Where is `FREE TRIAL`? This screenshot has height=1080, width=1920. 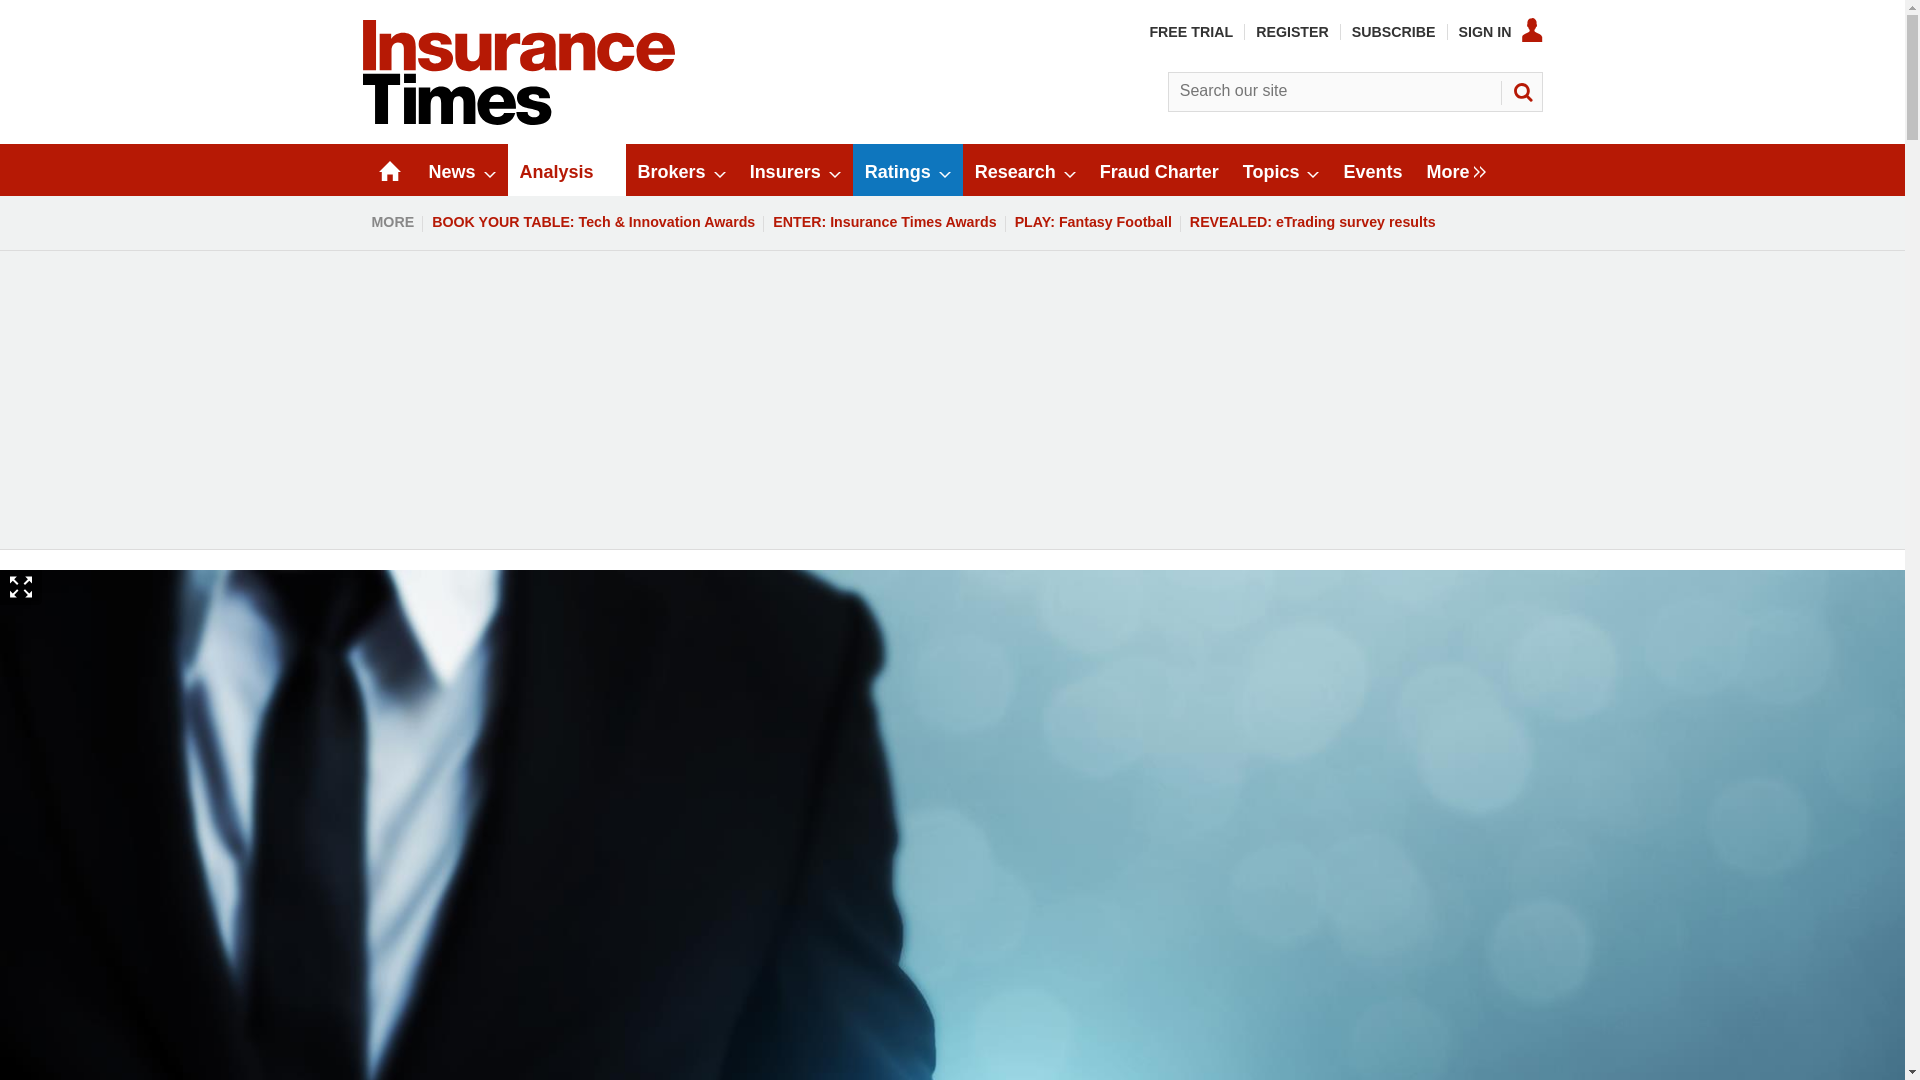 FREE TRIAL is located at coordinates (1190, 31).